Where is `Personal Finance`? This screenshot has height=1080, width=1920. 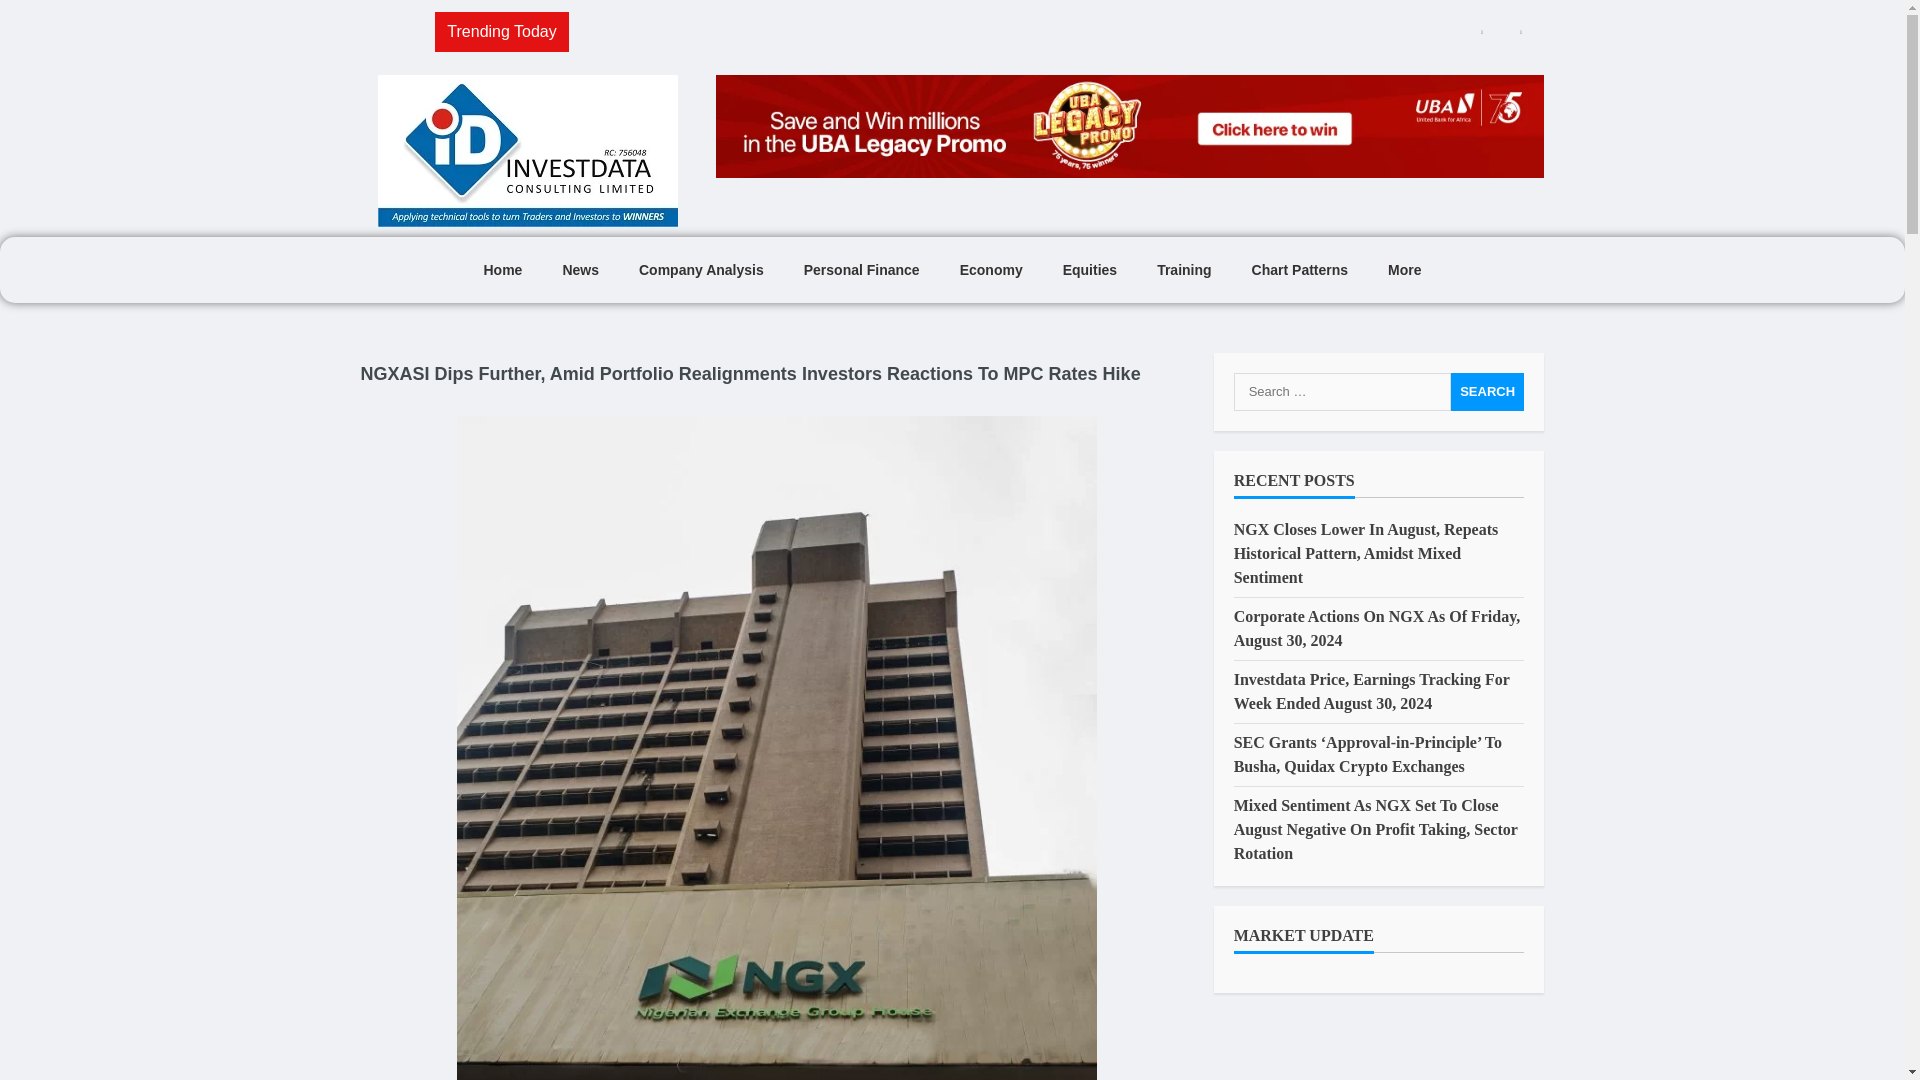
Personal Finance is located at coordinates (862, 270).